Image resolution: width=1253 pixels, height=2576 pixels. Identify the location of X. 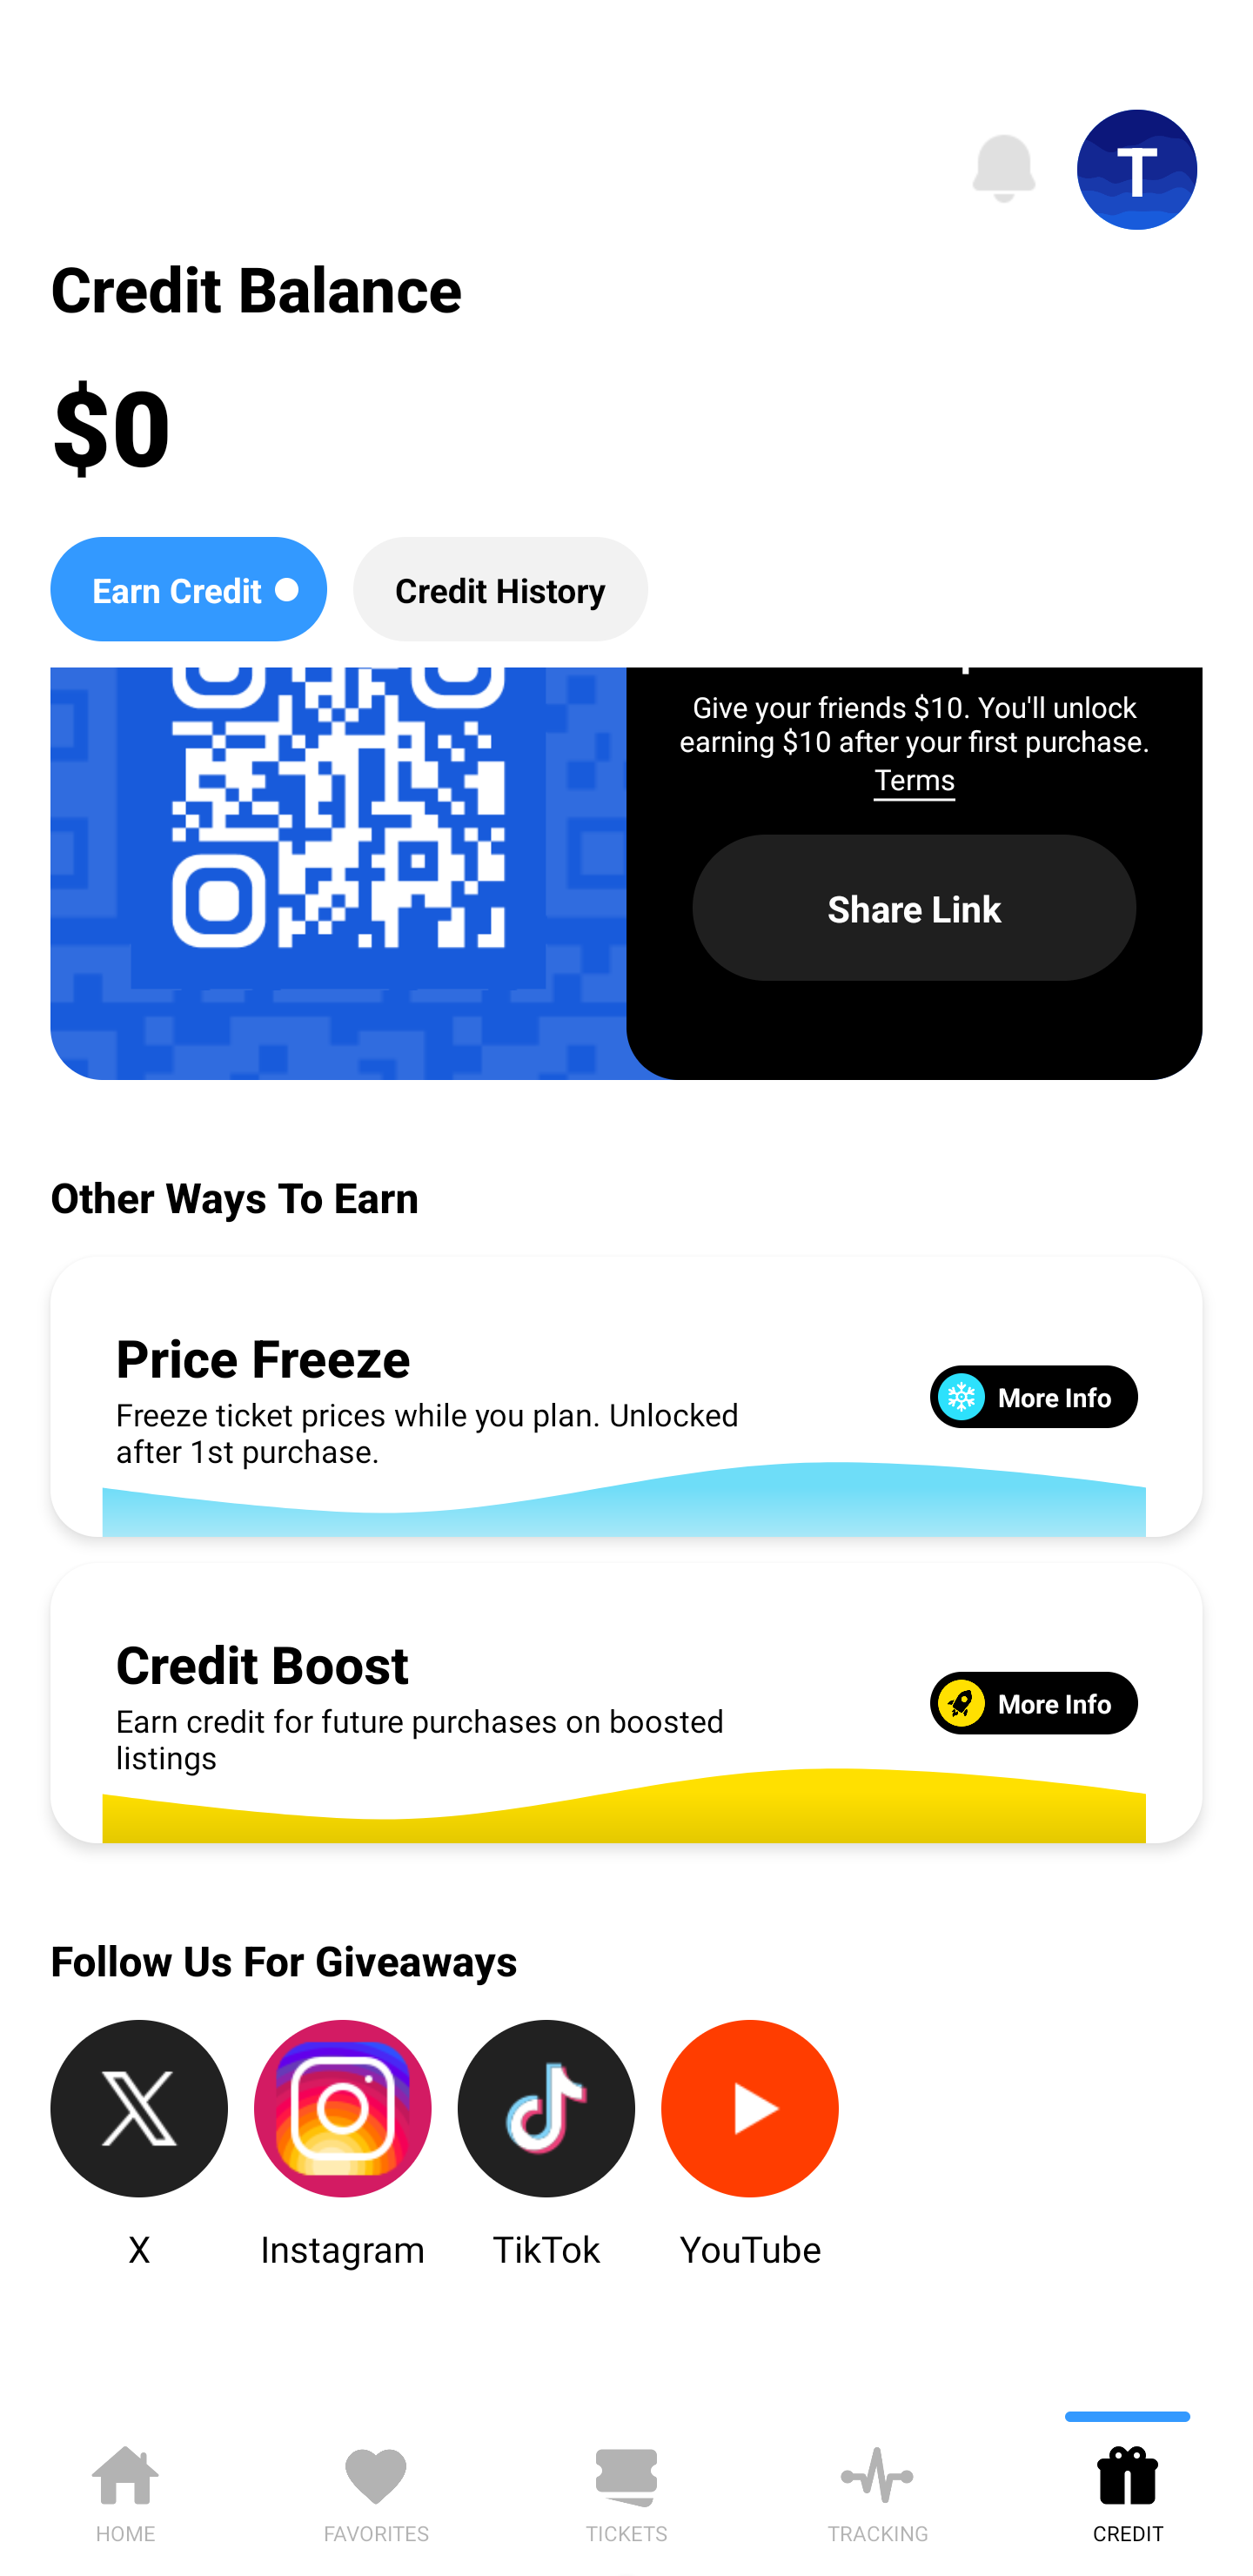
(139, 2145).